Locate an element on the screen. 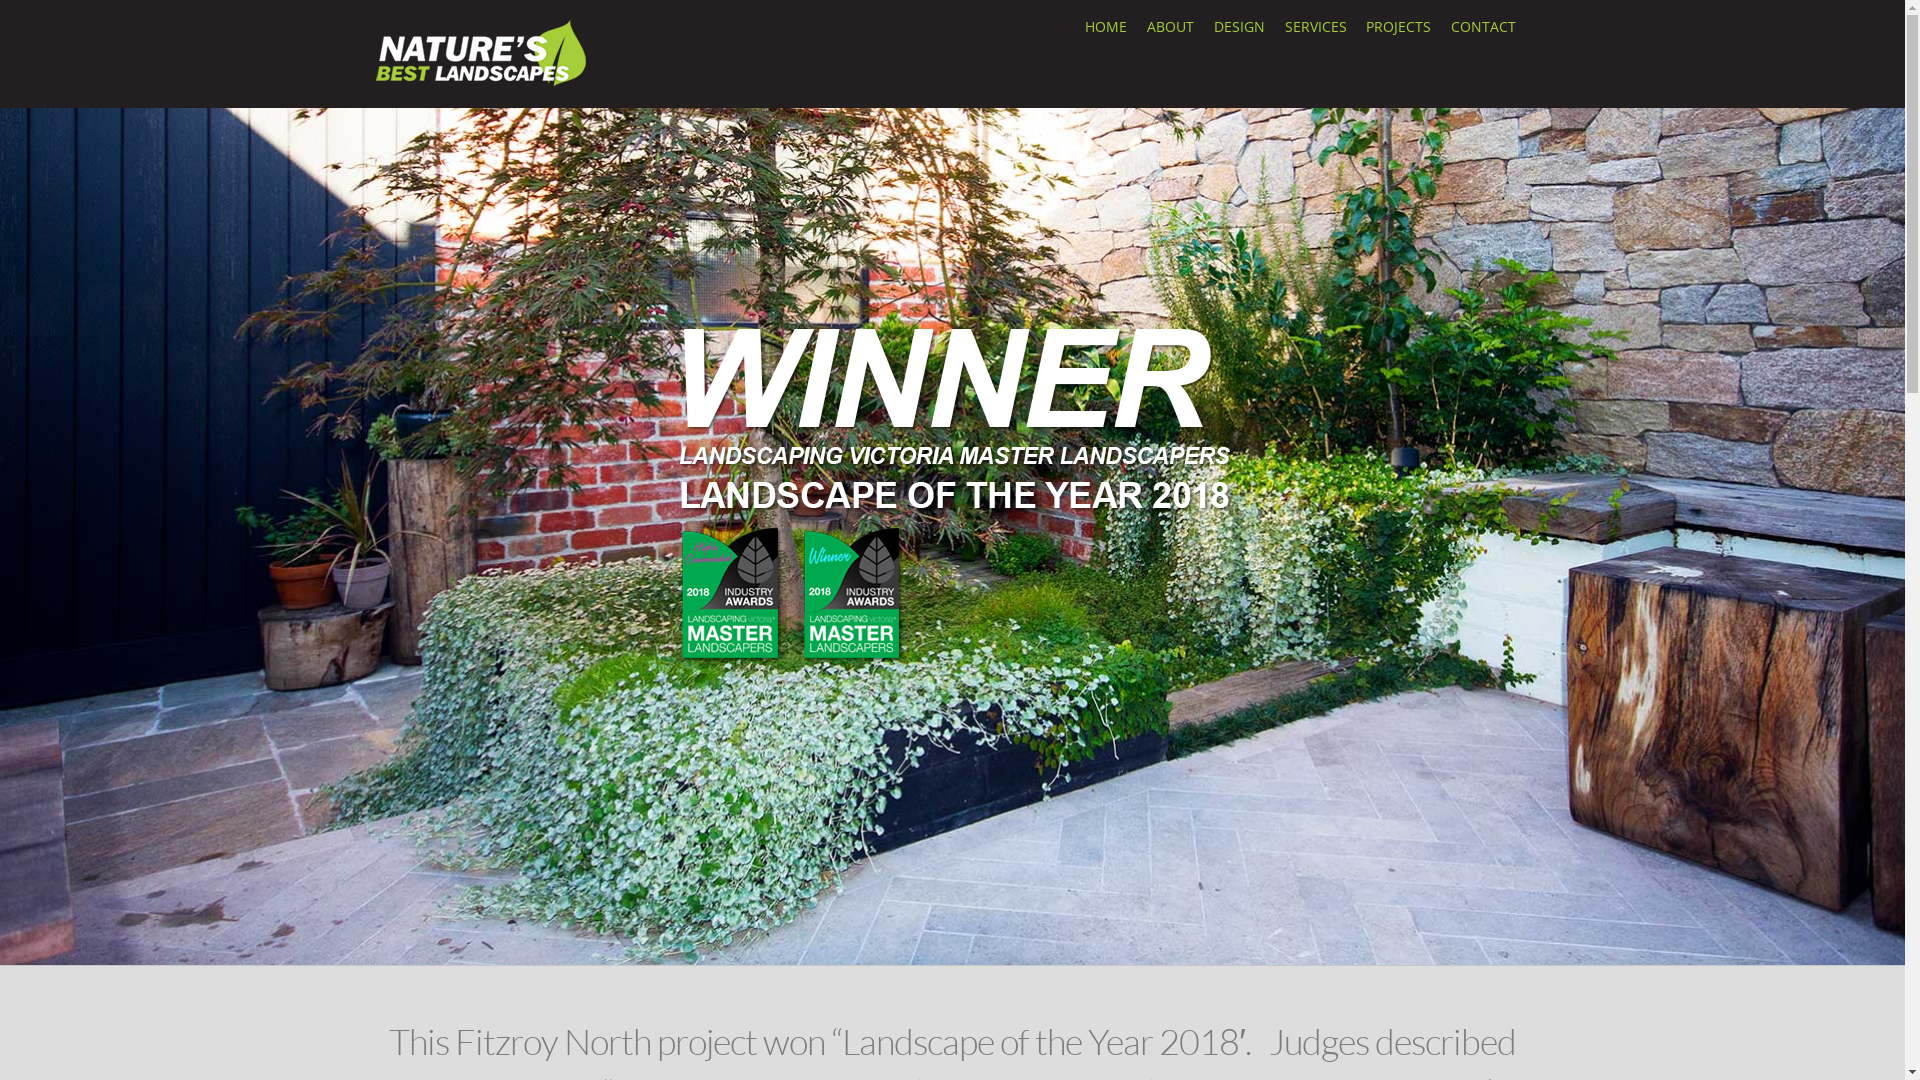 The width and height of the screenshot is (1920, 1080). PROJECTS is located at coordinates (1399, 28).